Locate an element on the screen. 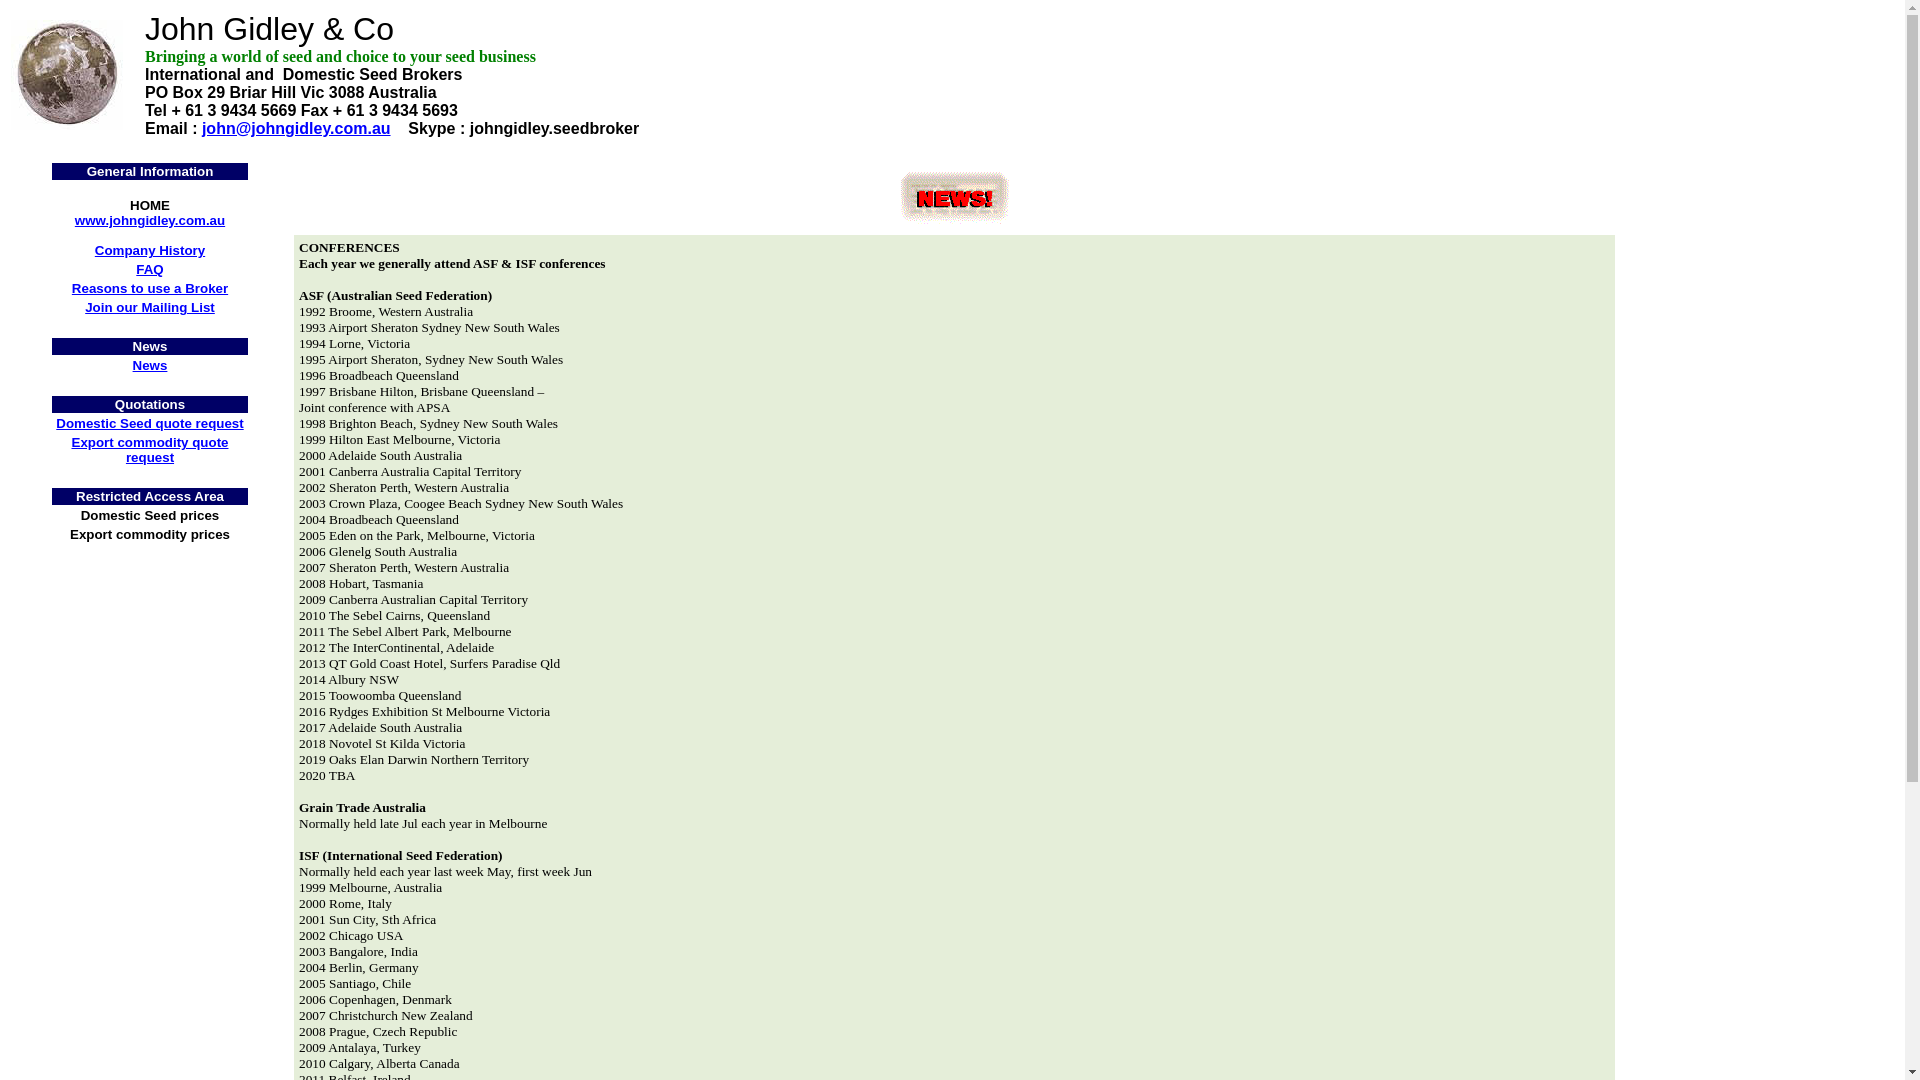 Image resolution: width=1920 pixels, height=1080 pixels. Domestic Seed quote request is located at coordinates (150, 424).